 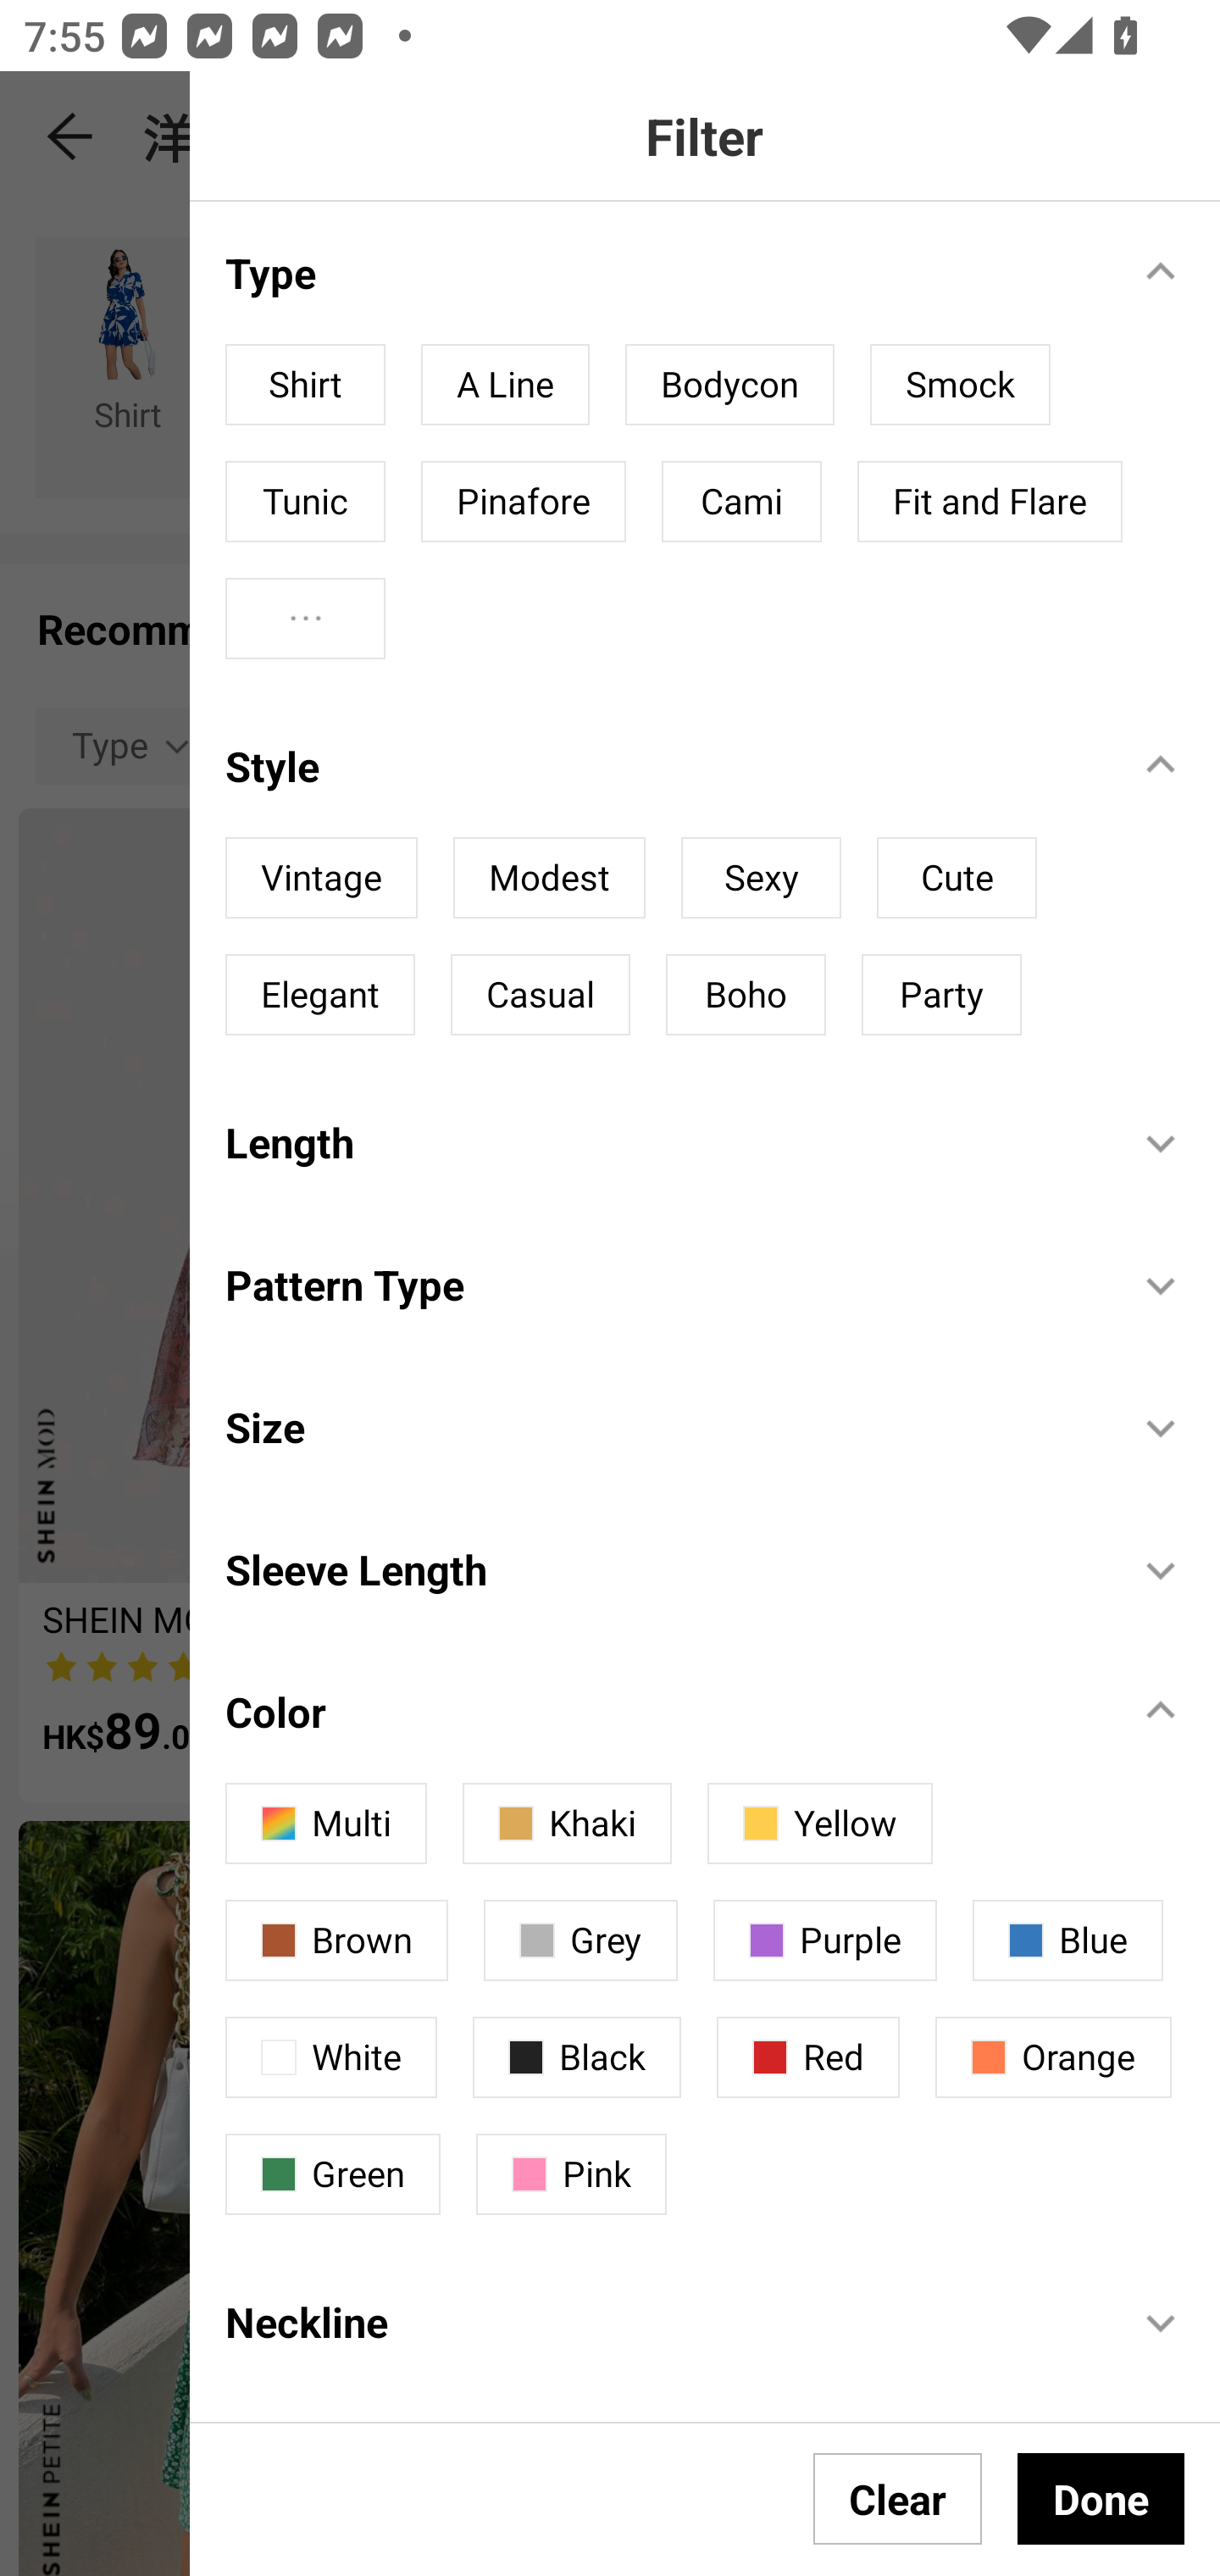 What do you see at coordinates (1067, 1940) in the screenshot?
I see `Blue` at bounding box center [1067, 1940].